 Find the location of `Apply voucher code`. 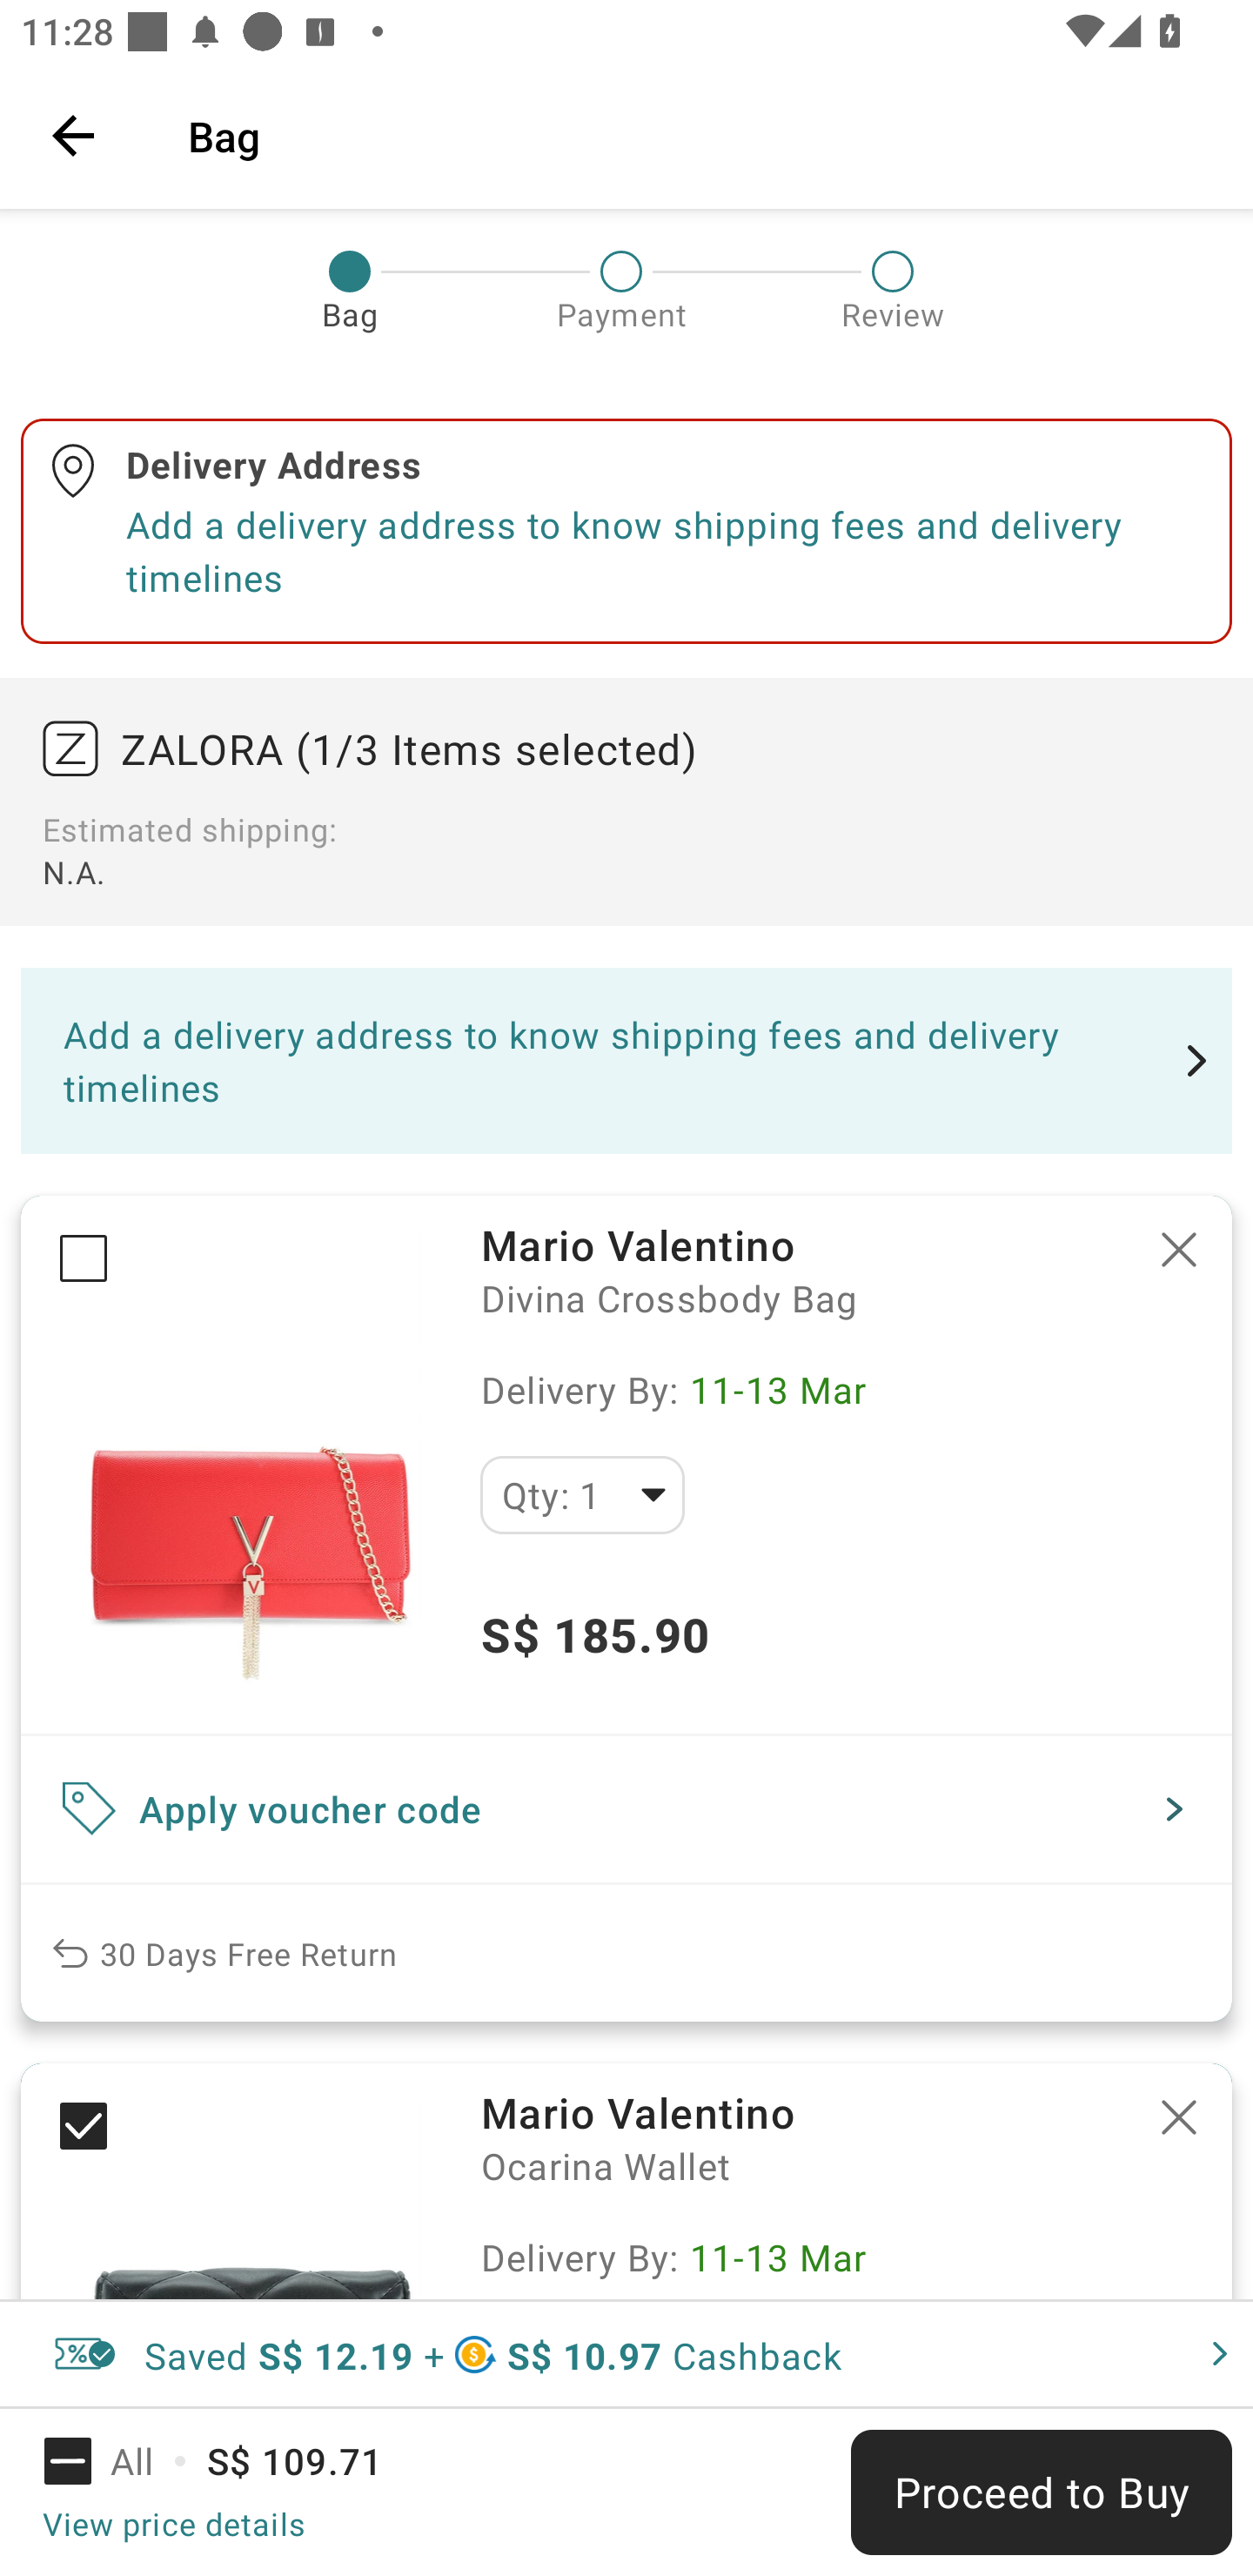

Apply voucher code is located at coordinates (626, 1809).